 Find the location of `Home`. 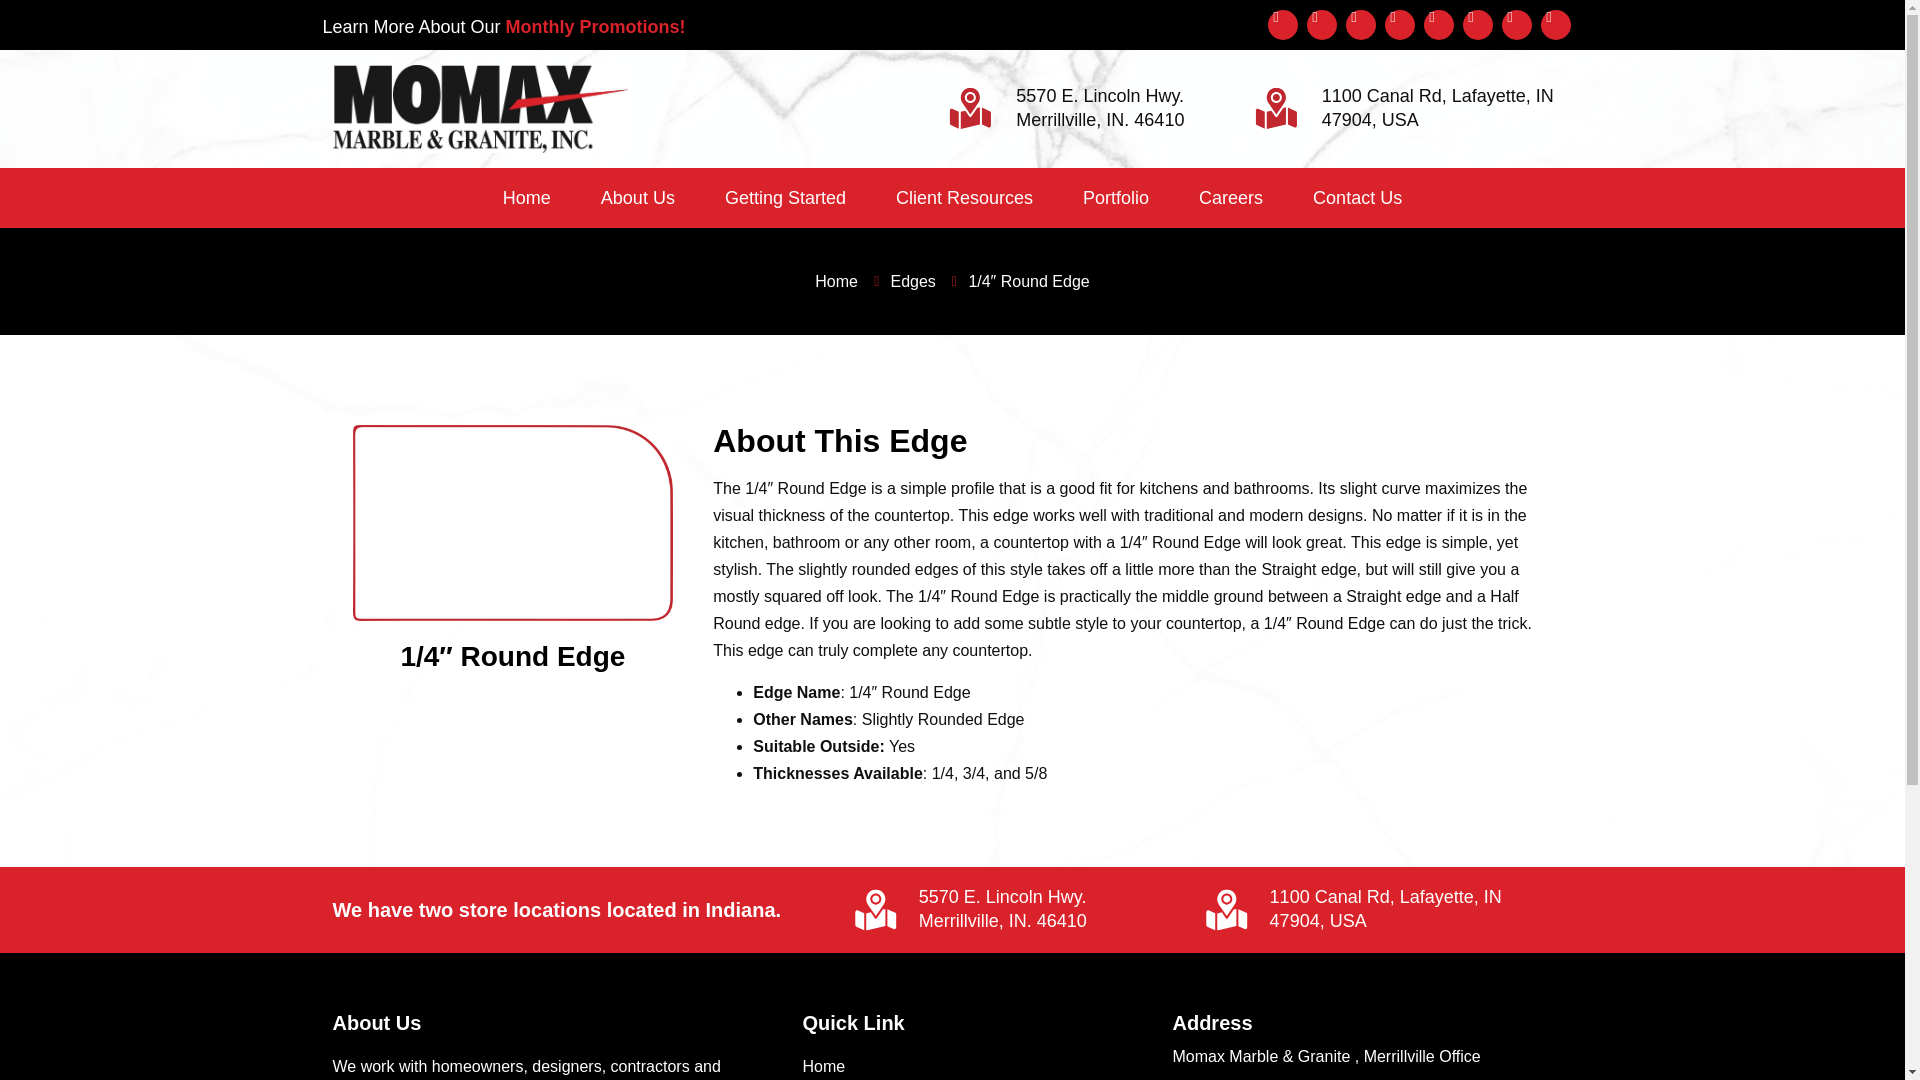

Home is located at coordinates (527, 198).